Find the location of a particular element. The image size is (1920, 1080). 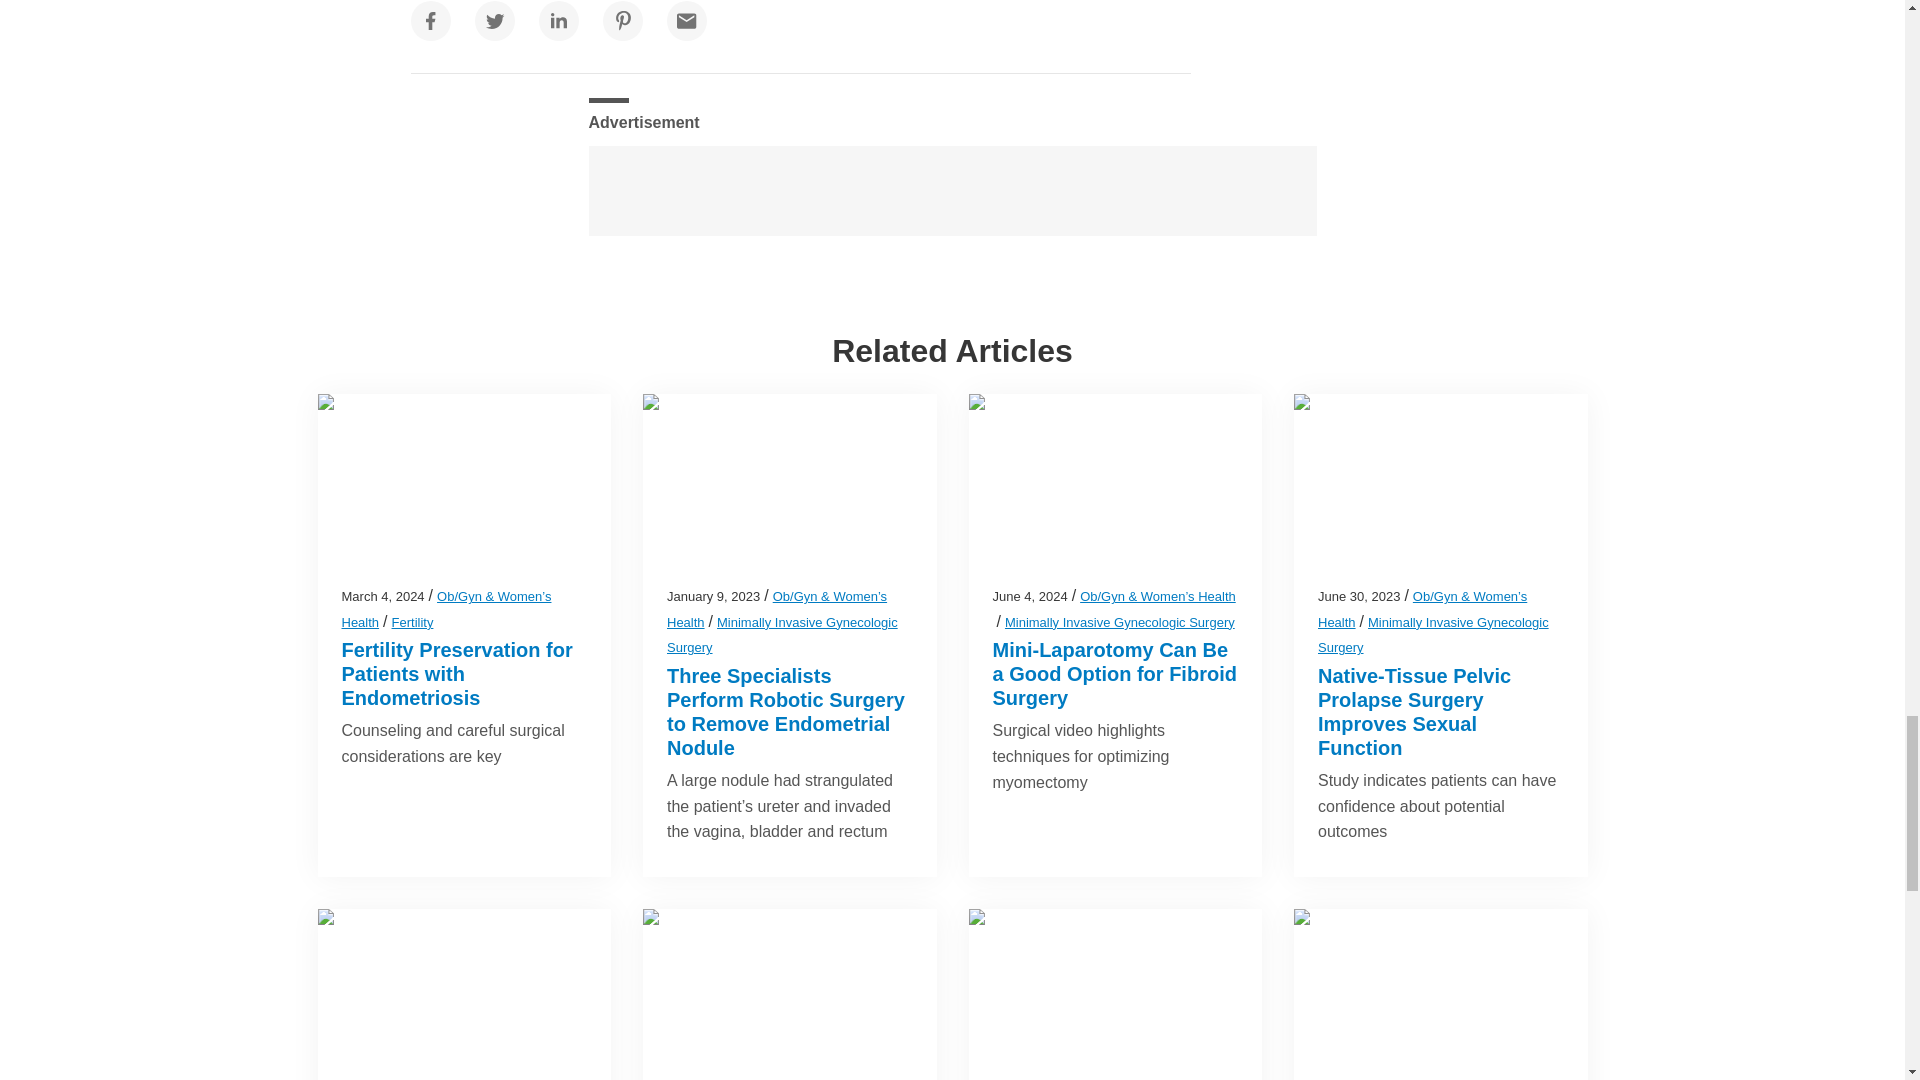

Fertility is located at coordinates (412, 622).